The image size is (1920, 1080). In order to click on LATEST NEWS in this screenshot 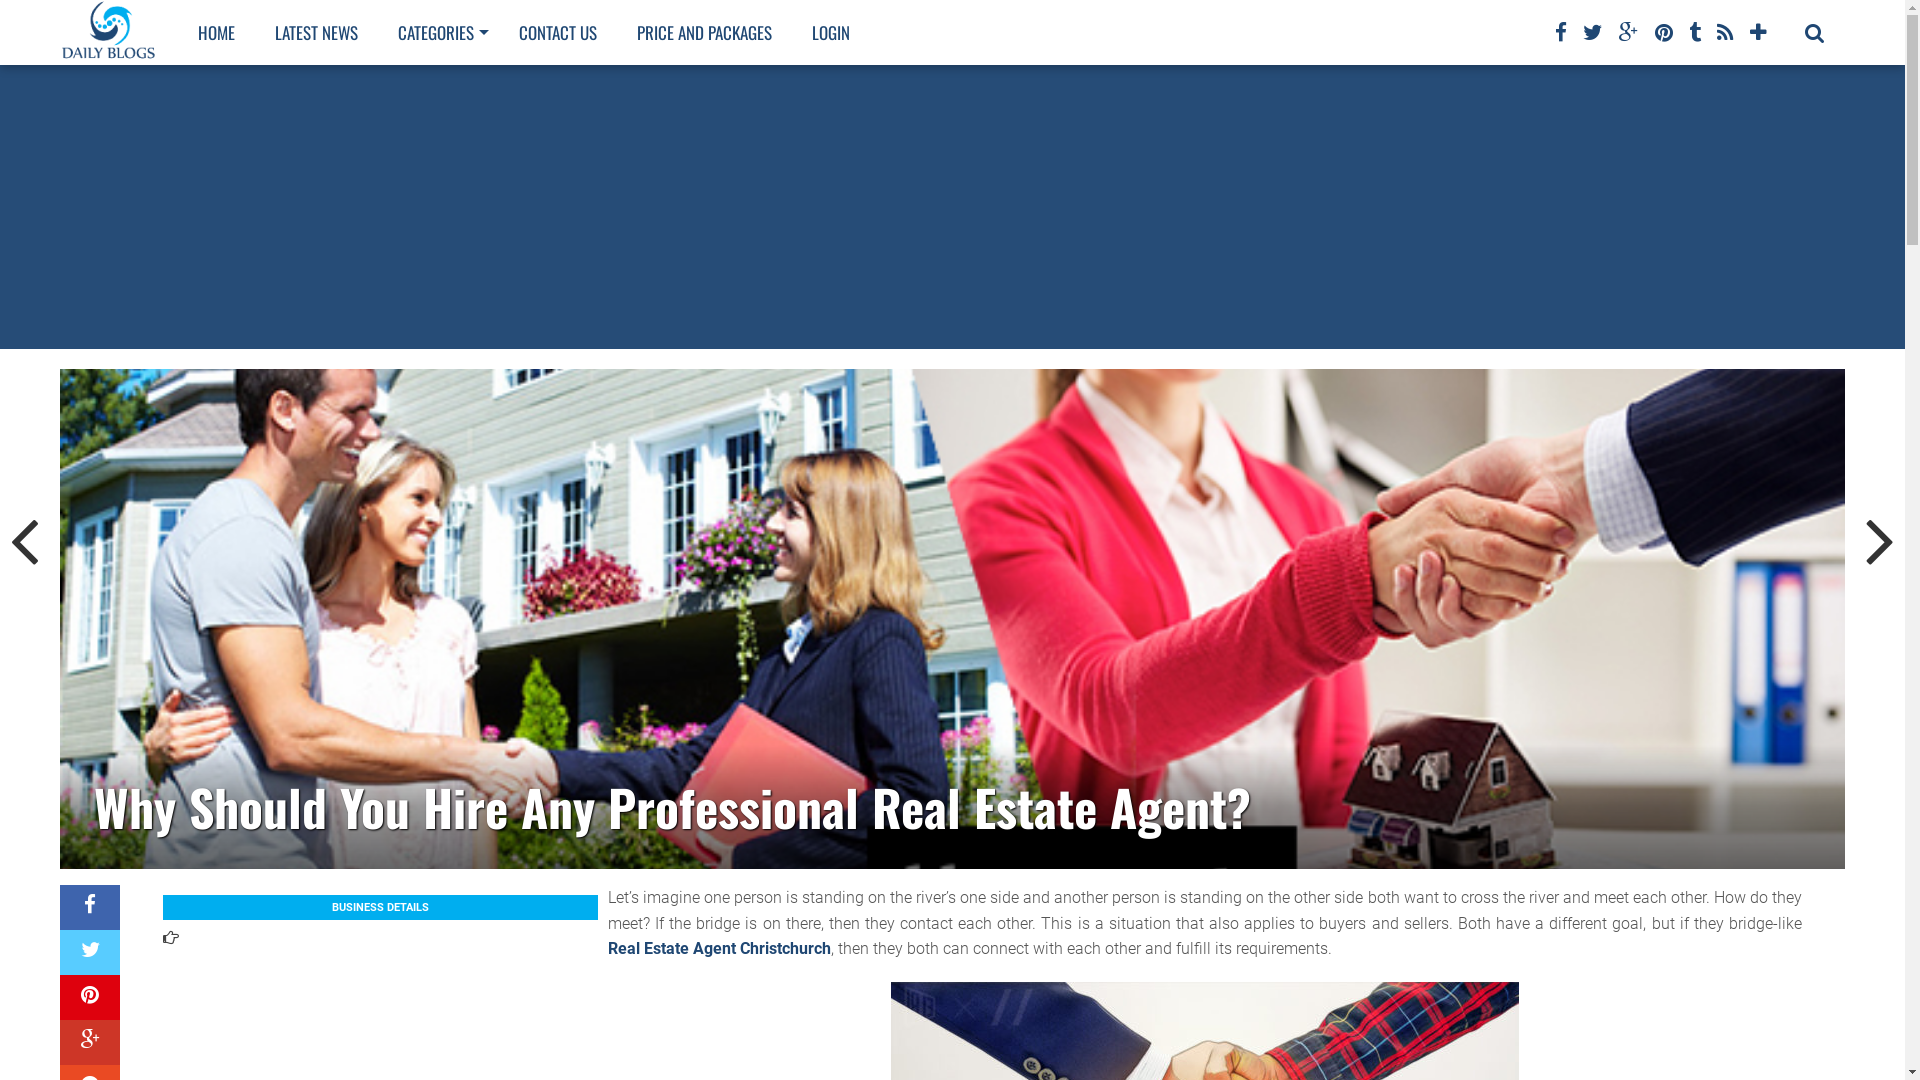, I will do `click(316, 32)`.